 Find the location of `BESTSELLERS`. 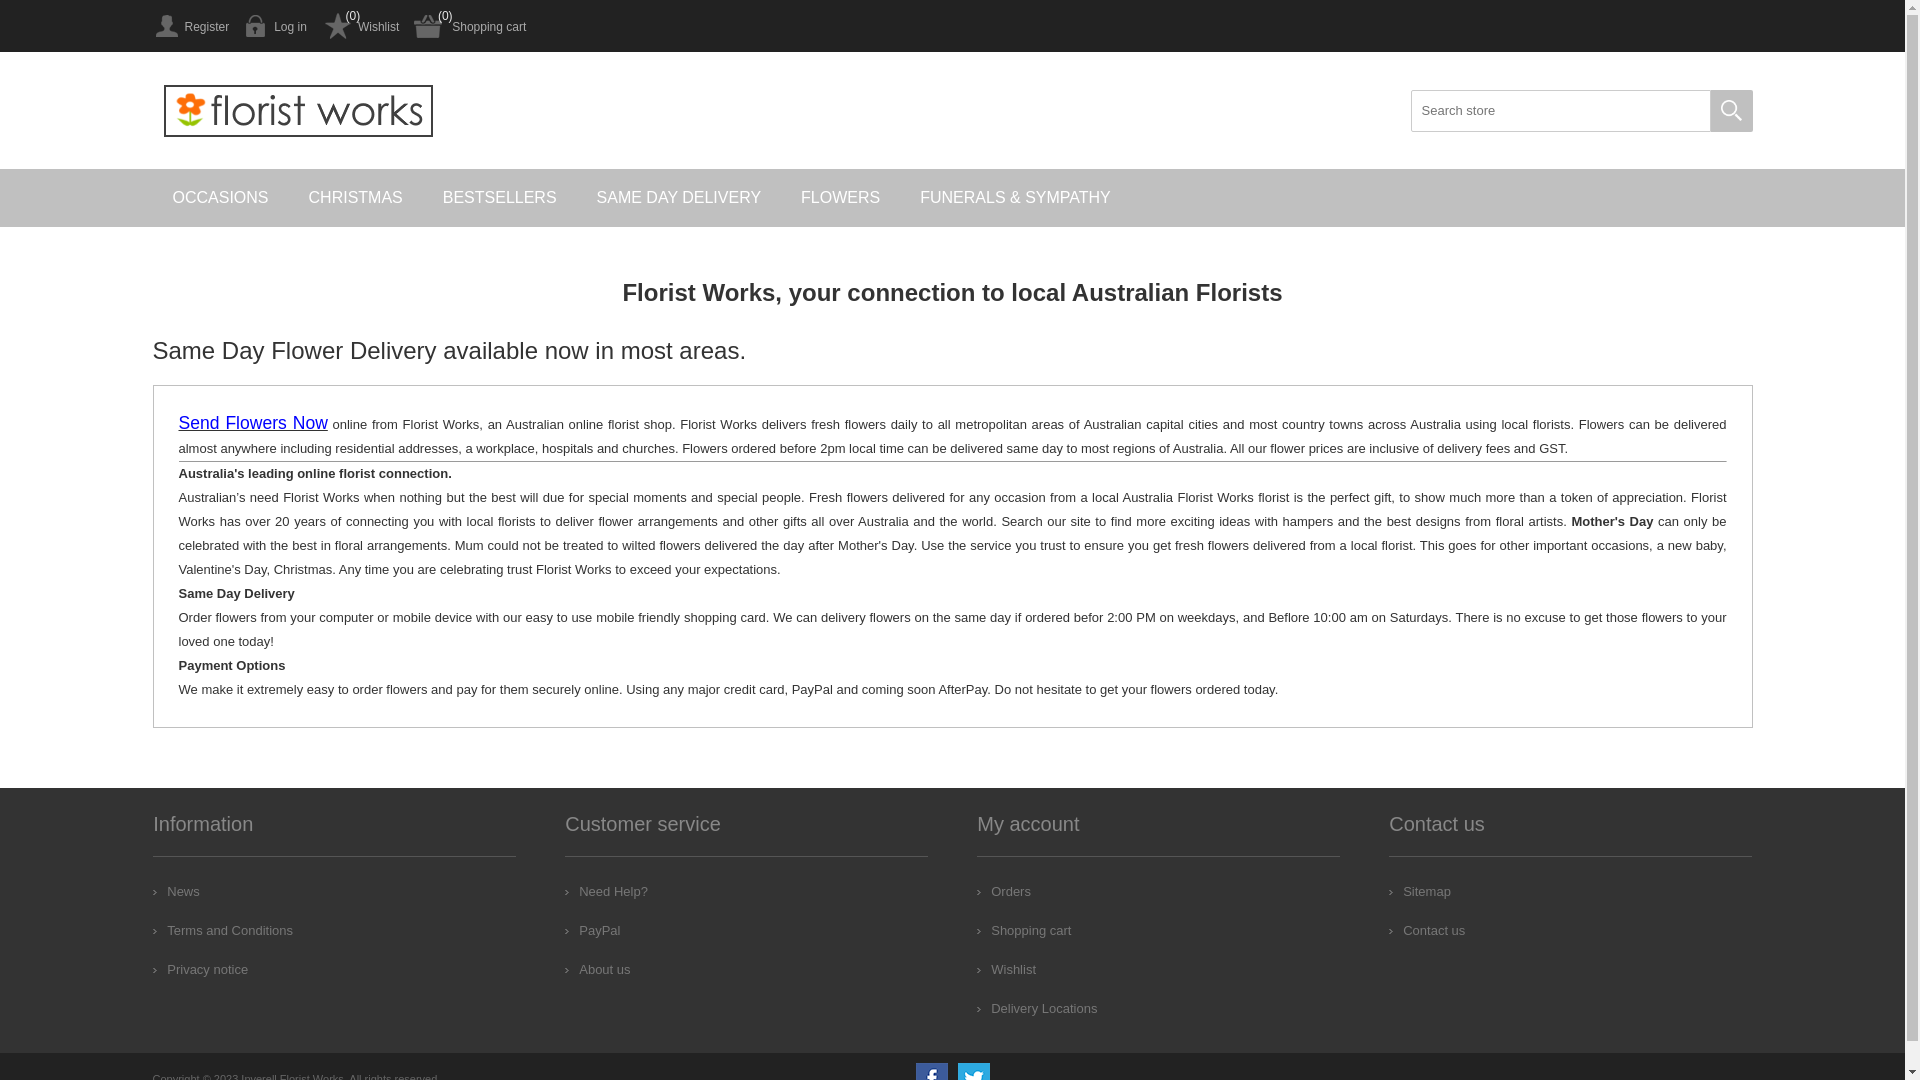

BESTSELLERS is located at coordinates (500, 198).